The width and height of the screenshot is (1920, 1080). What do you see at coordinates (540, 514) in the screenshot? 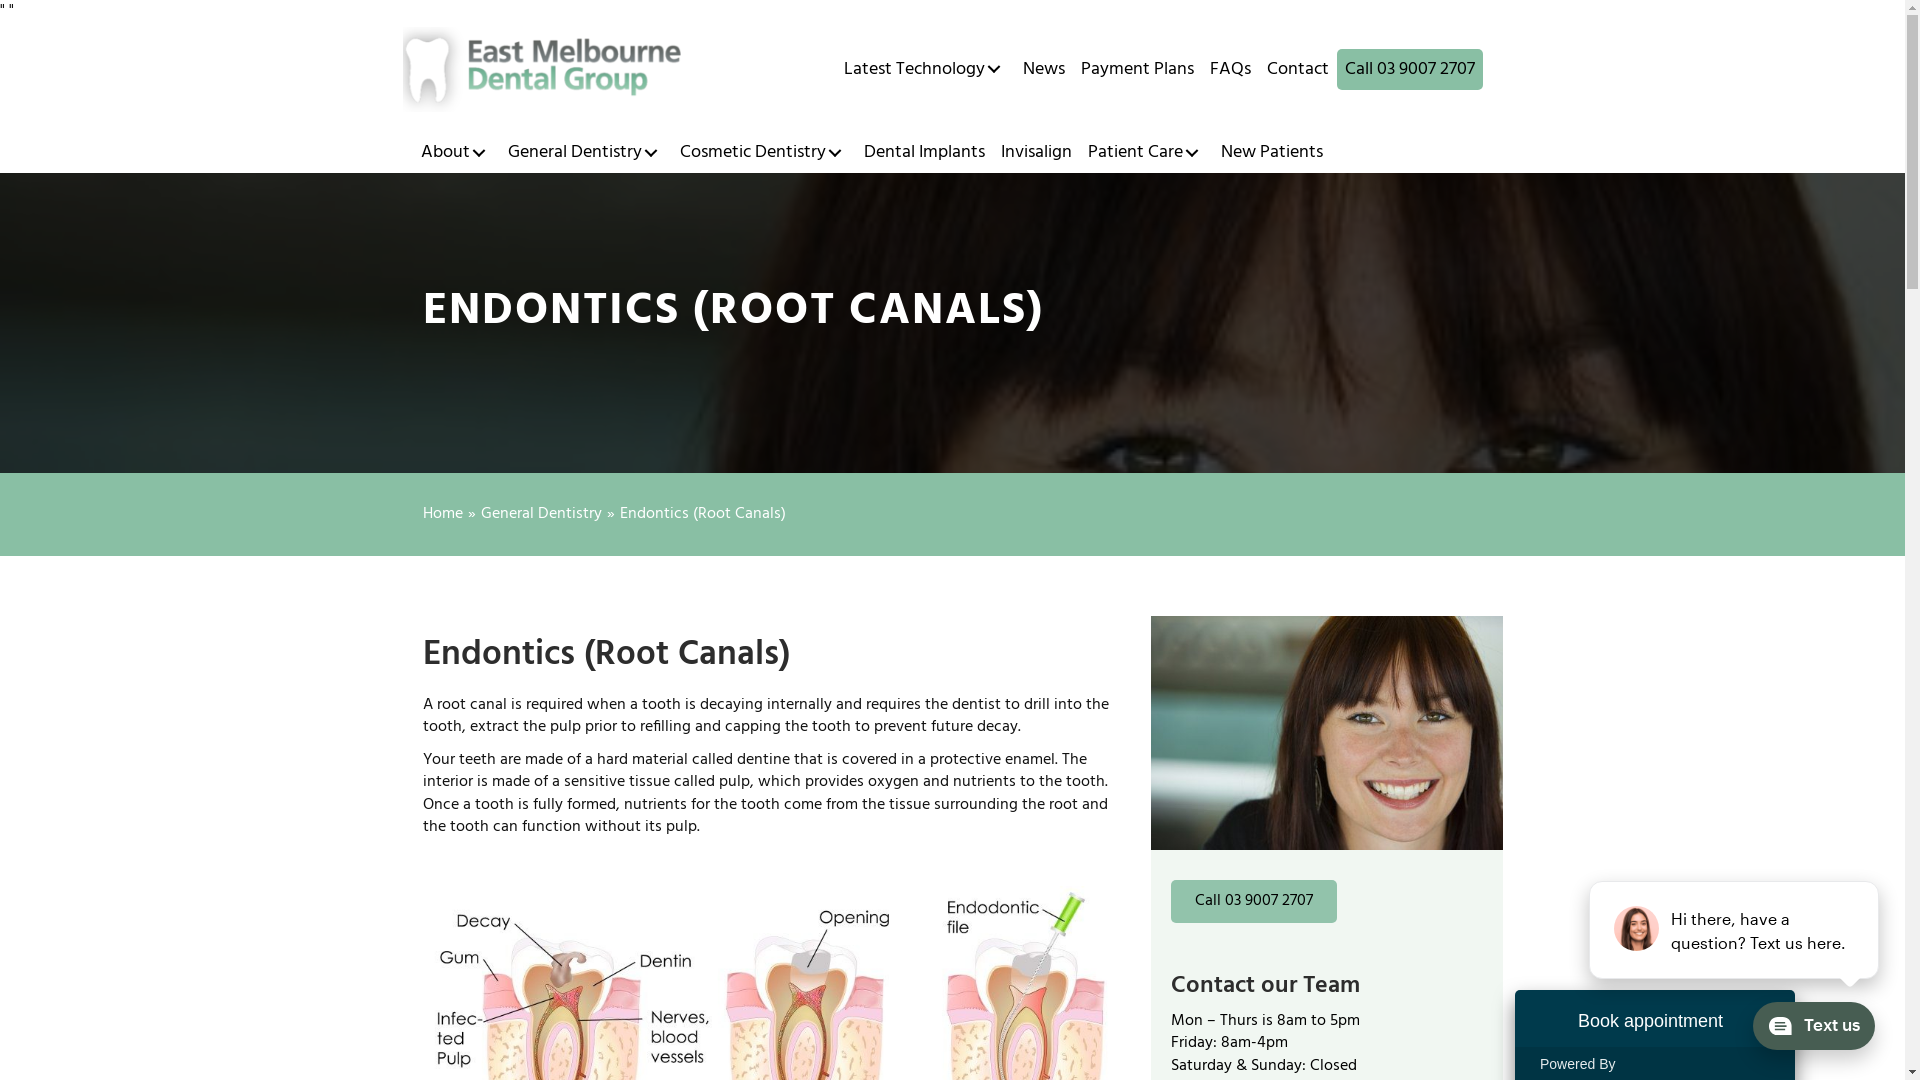
I see `General Dentistry` at bounding box center [540, 514].